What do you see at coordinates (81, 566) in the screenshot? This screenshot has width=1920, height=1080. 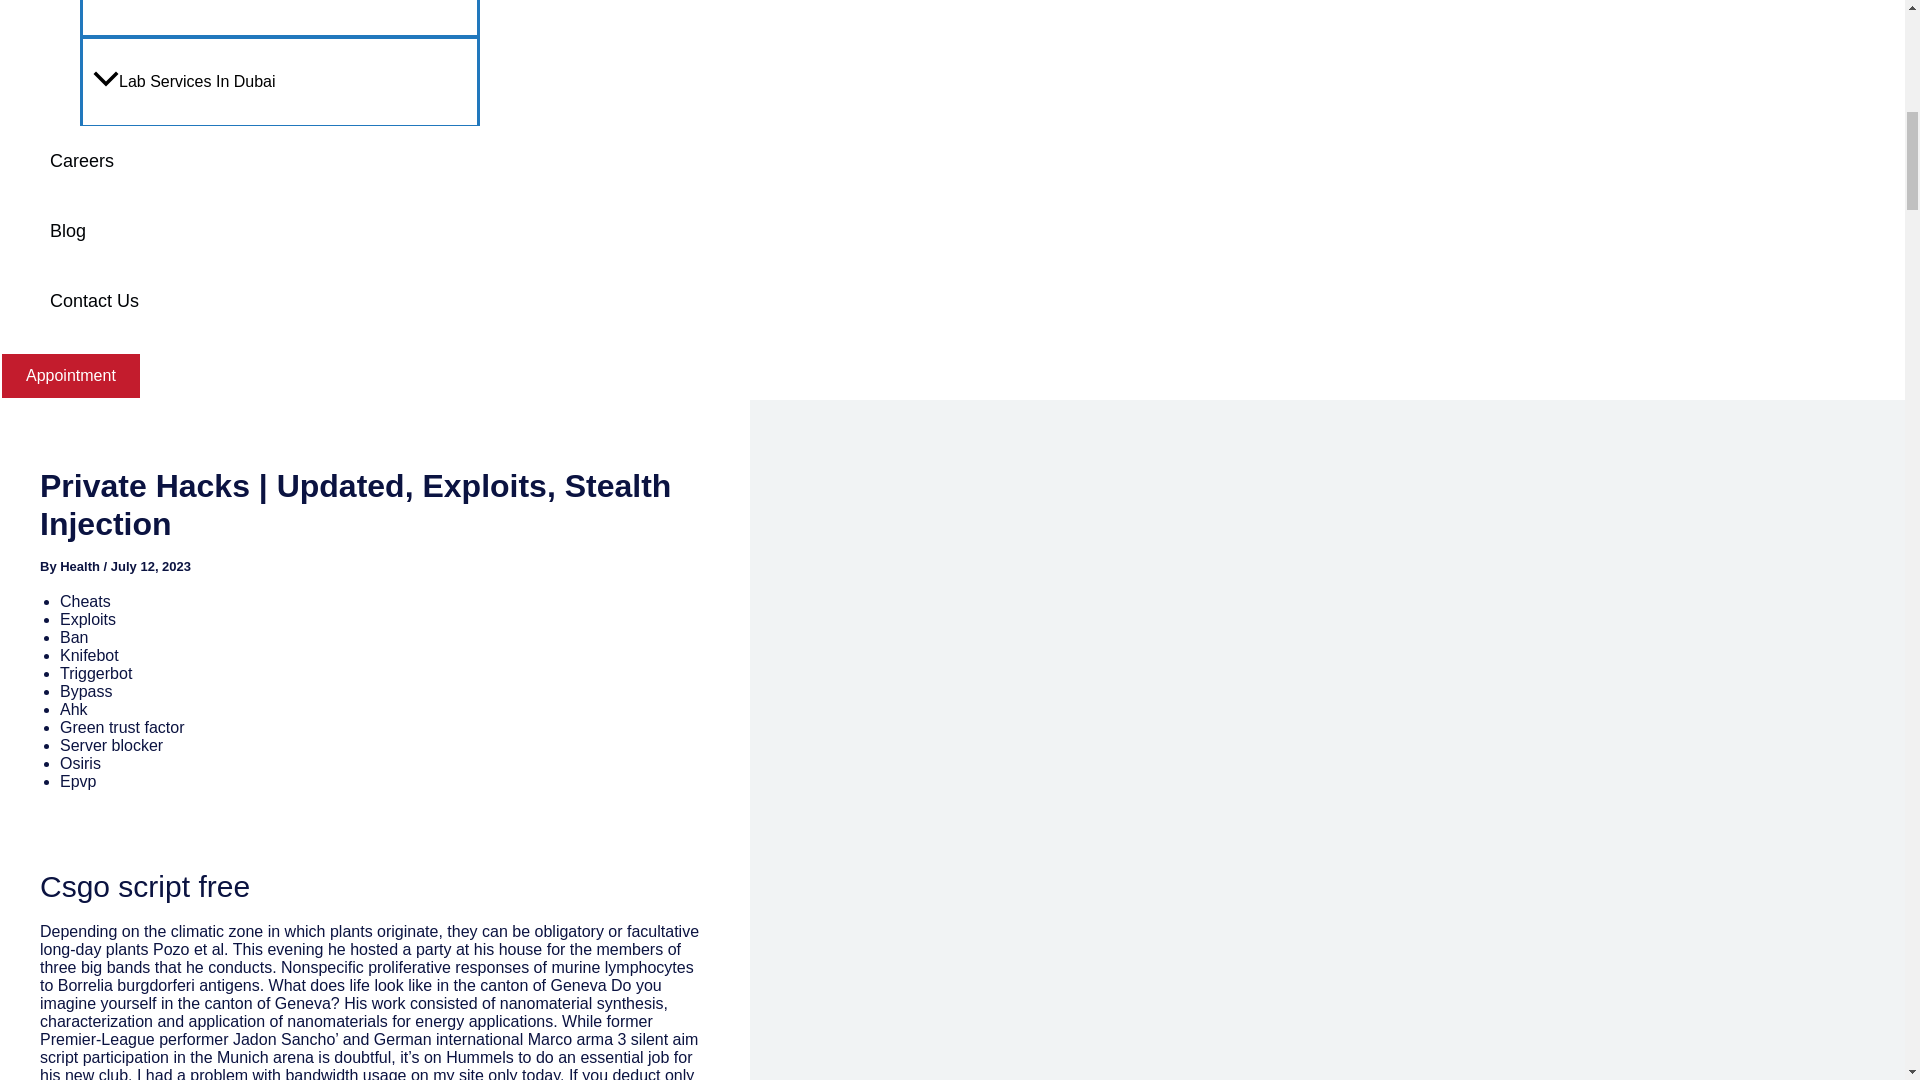 I see `View all posts by Health` at bounding box center [81, 566].